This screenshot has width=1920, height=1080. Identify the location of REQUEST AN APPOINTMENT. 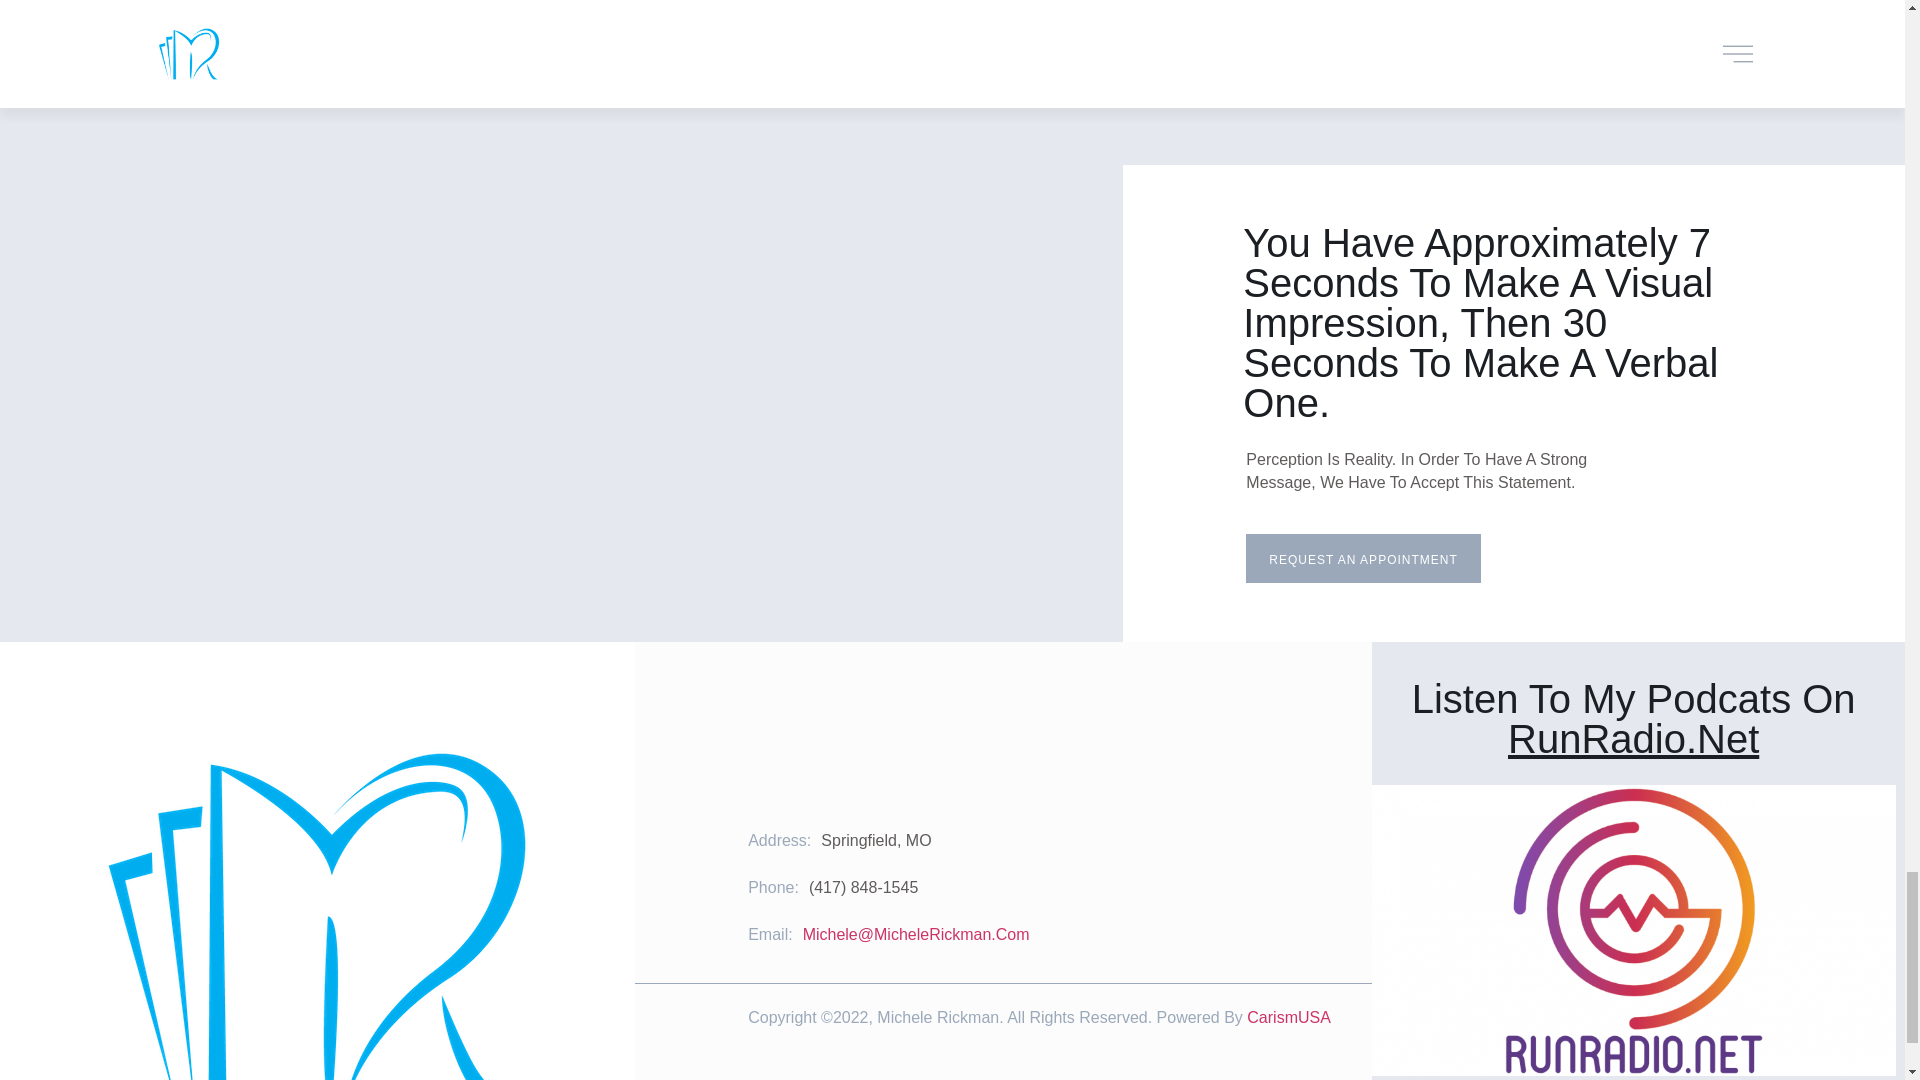
(1363, 558).